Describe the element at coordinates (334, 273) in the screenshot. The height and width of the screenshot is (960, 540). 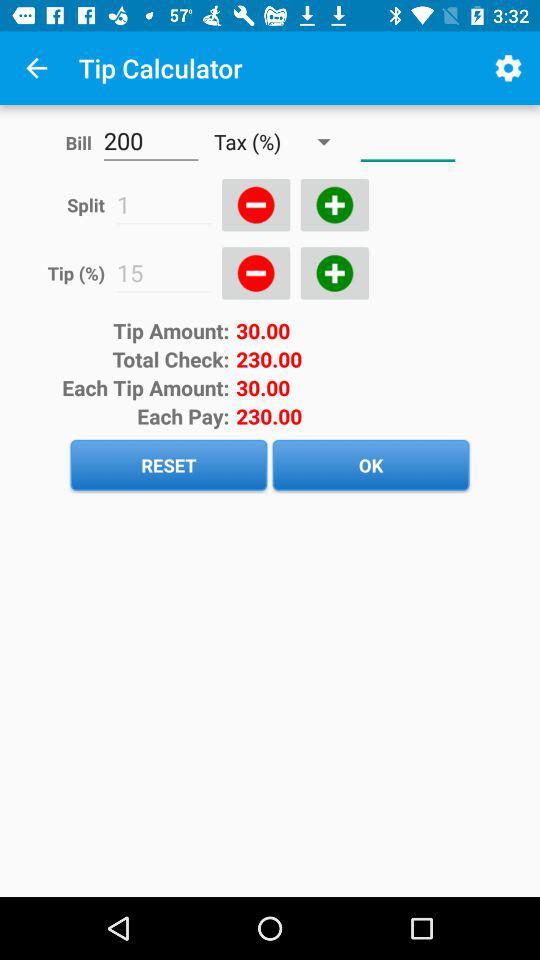
I see `increase tip percentage` at that location.